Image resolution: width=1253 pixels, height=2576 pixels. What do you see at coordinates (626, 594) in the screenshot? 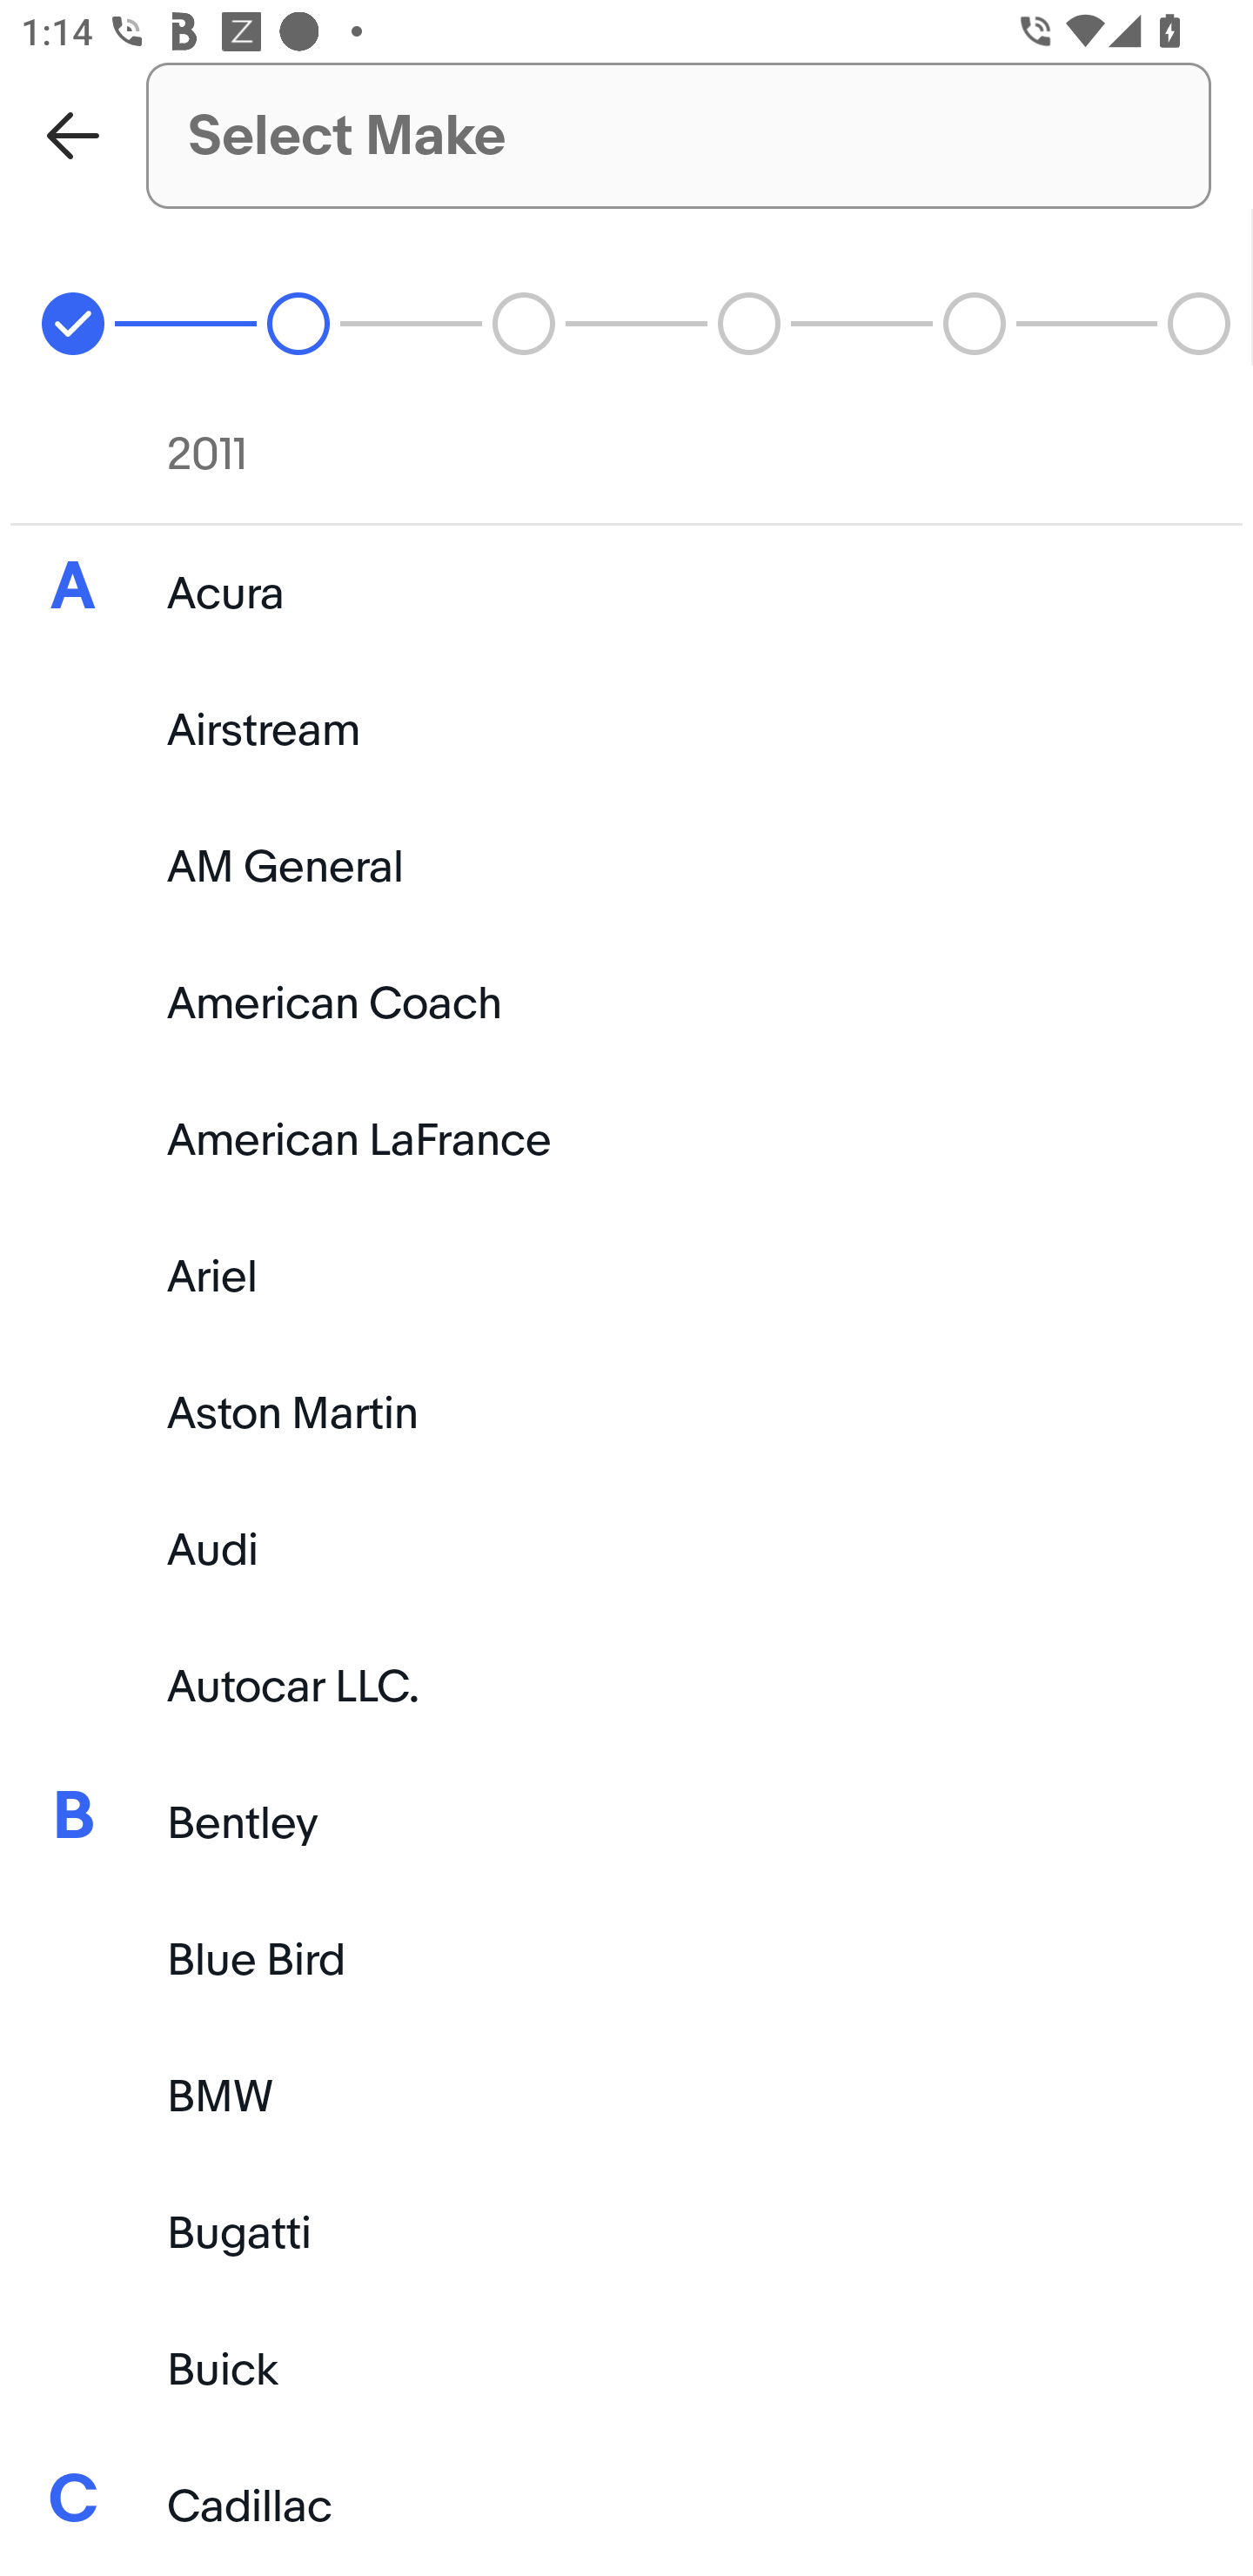
I see `A Acura` at bounding box center [626, 594].